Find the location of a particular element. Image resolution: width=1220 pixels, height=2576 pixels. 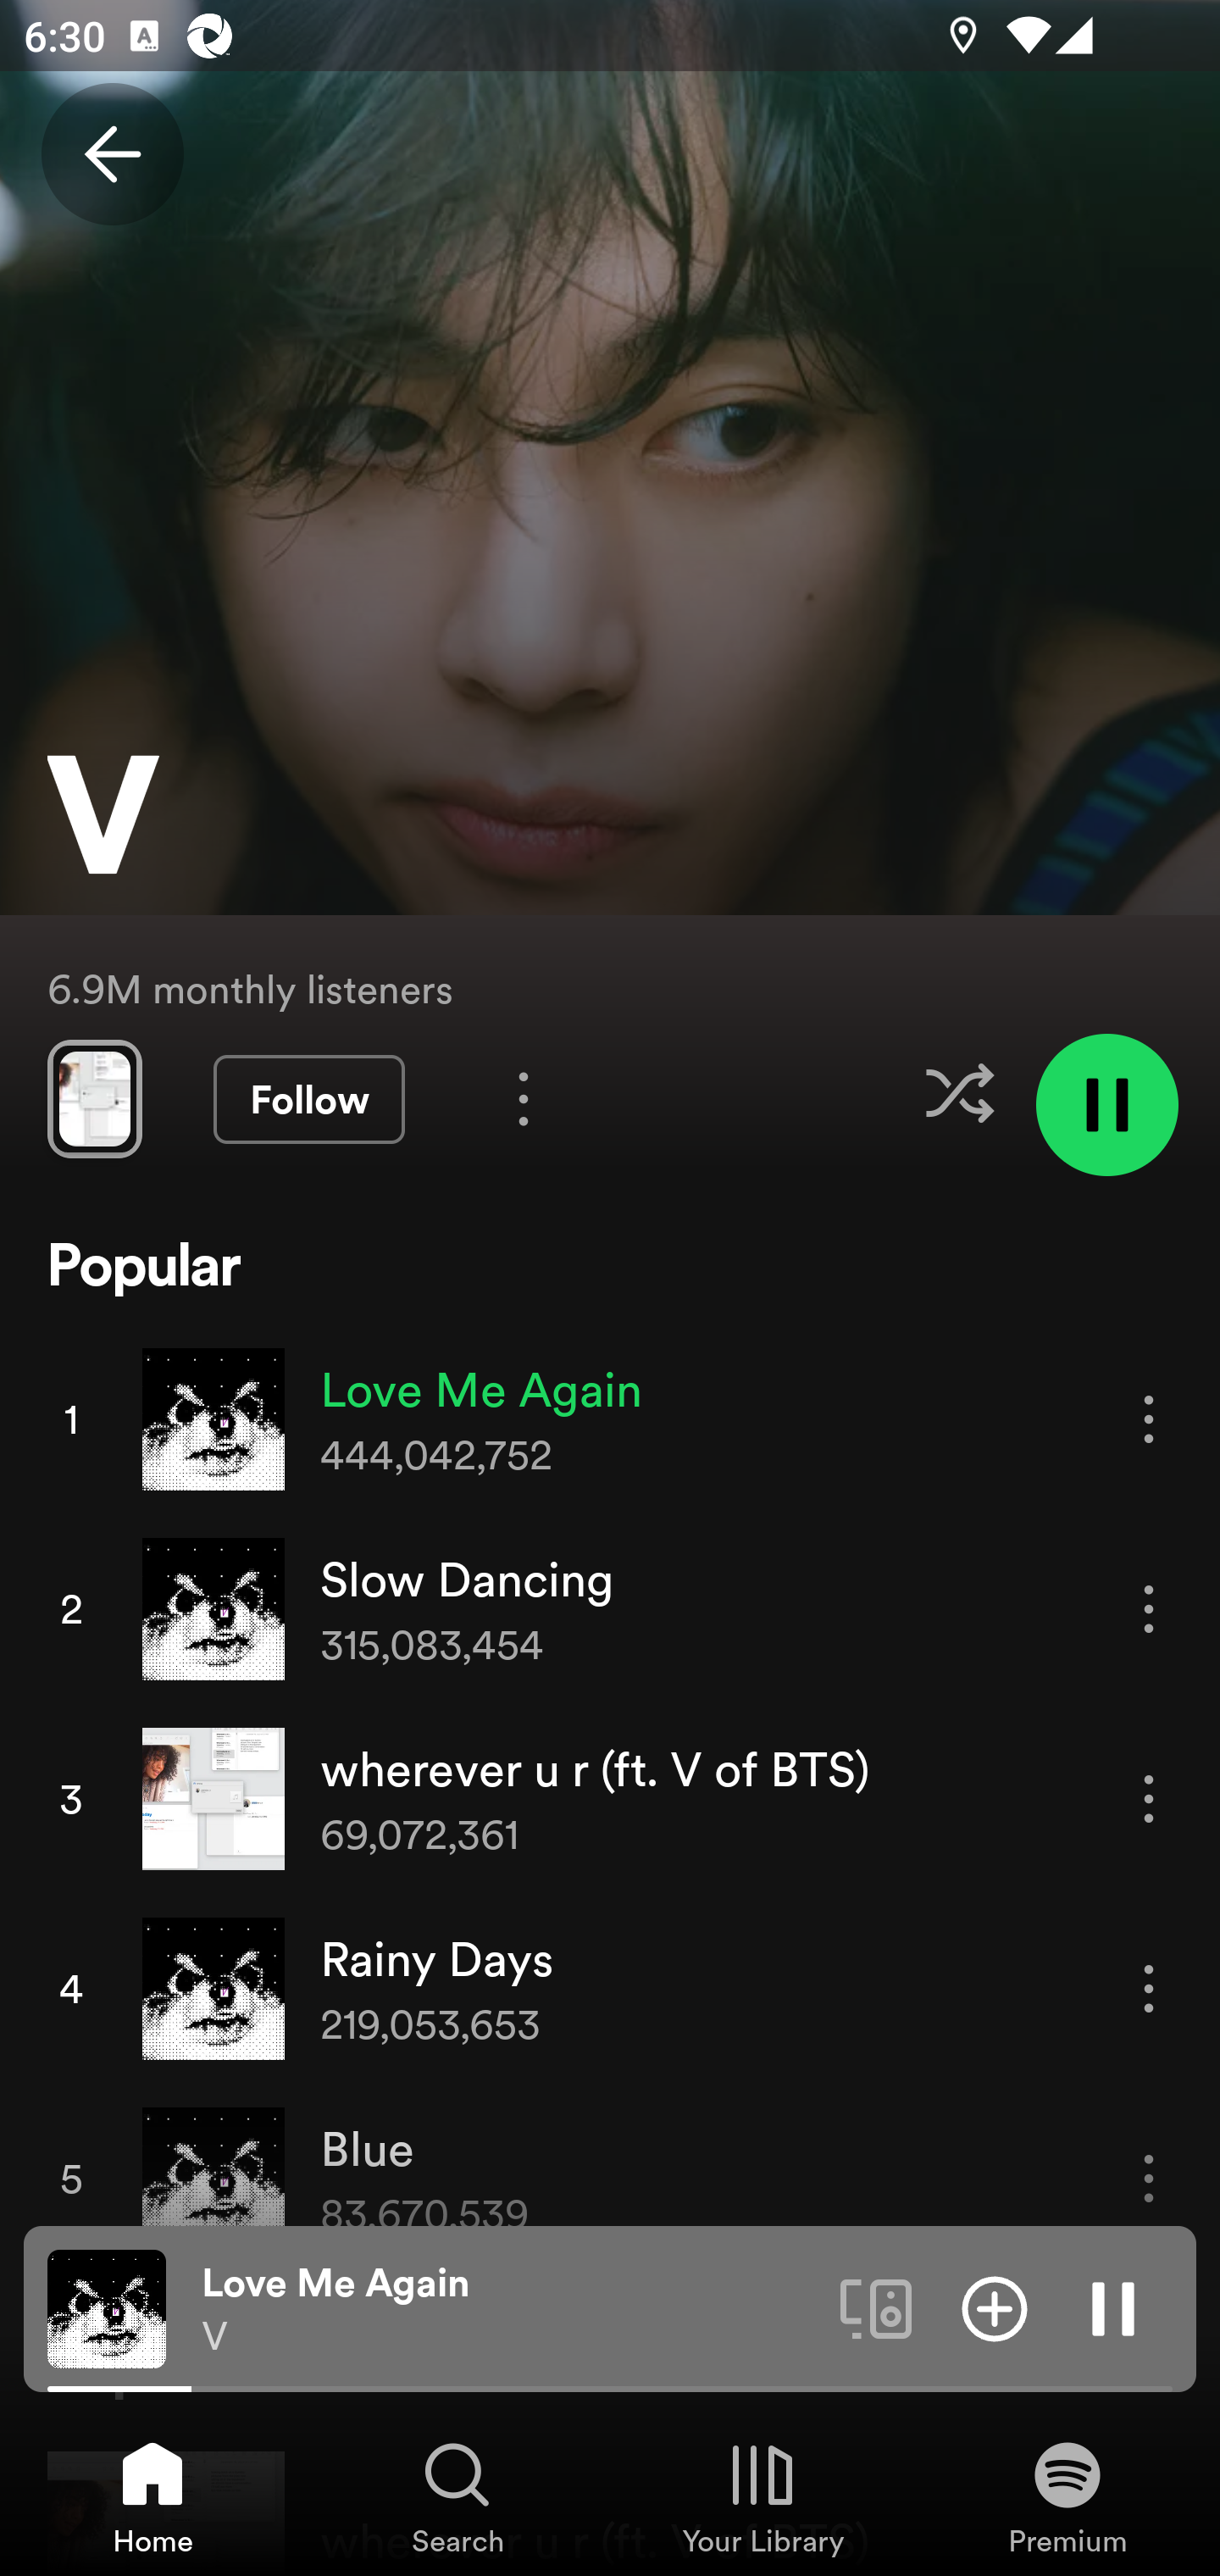

More options for song wherever u r (ft. V of BTS) is located at coordinates (1149, 1799).